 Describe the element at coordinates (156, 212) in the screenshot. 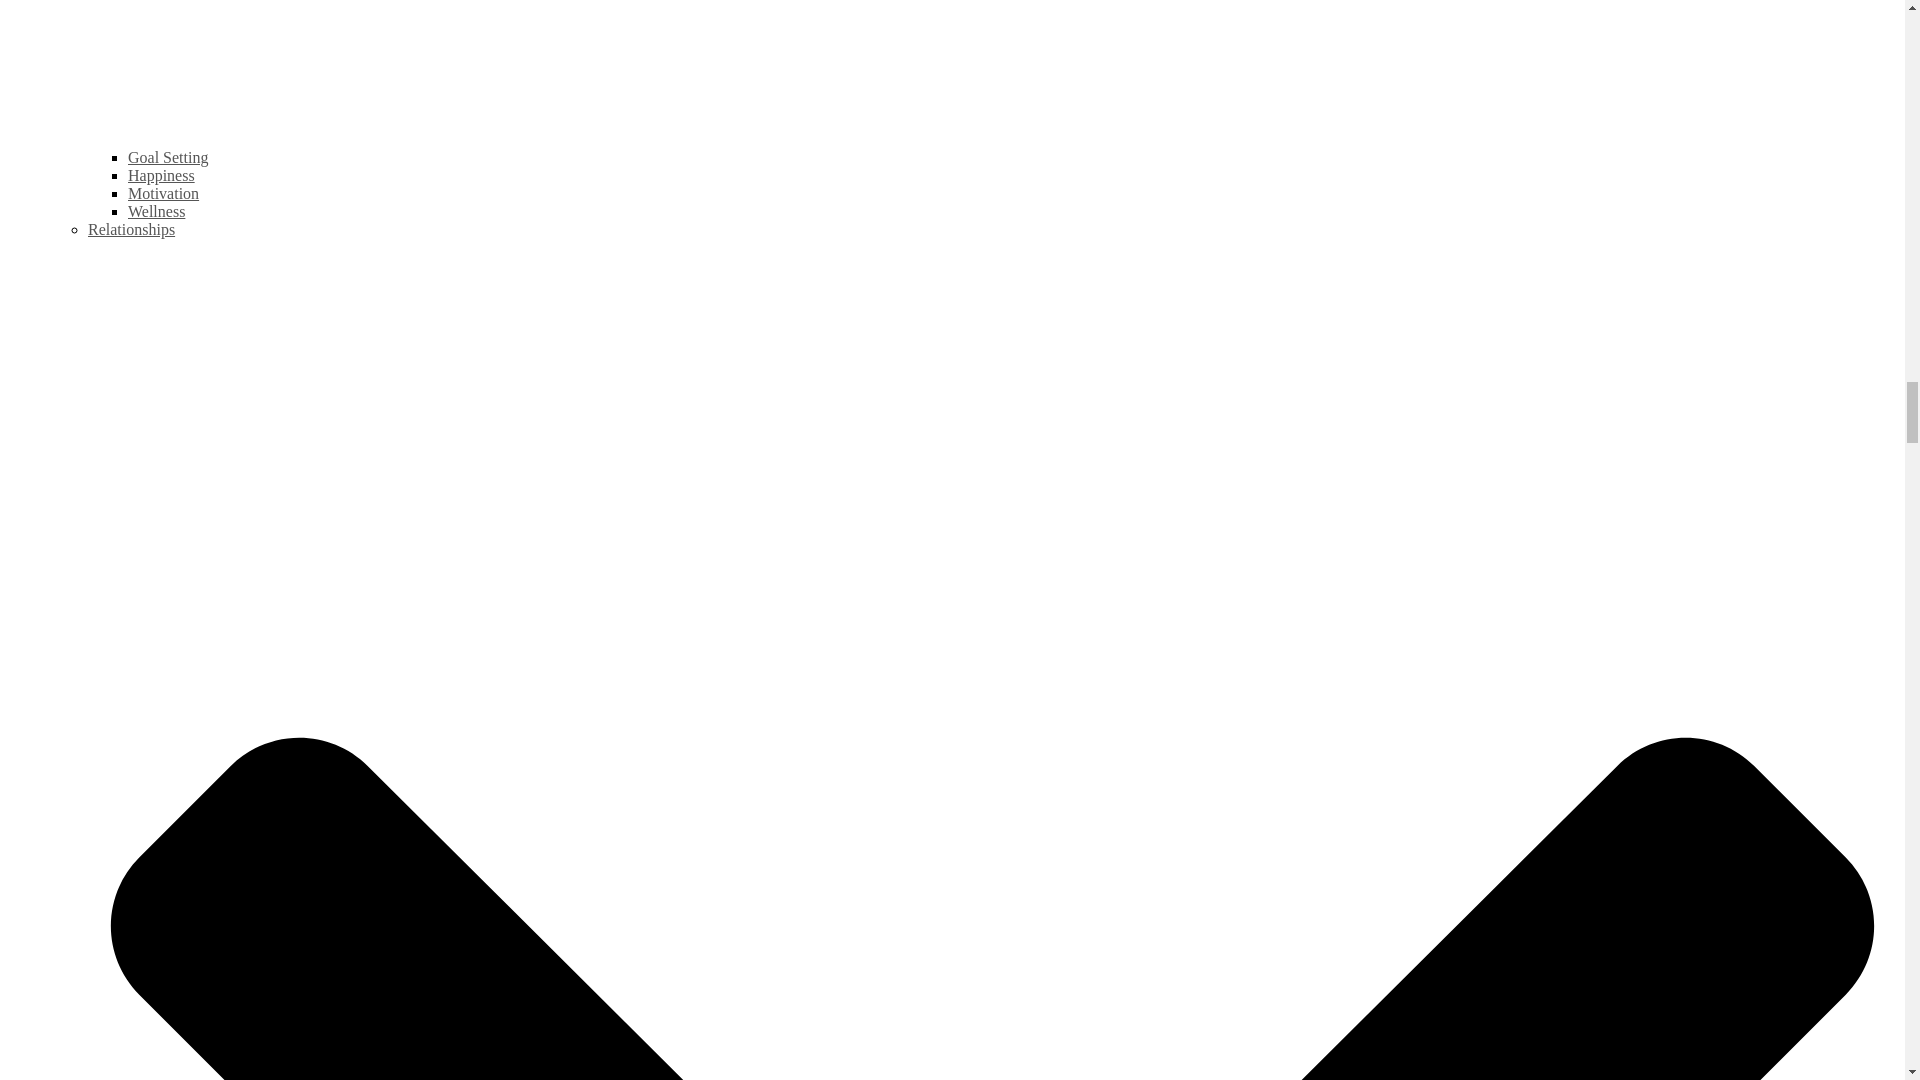

I see `Wellness` at that location.